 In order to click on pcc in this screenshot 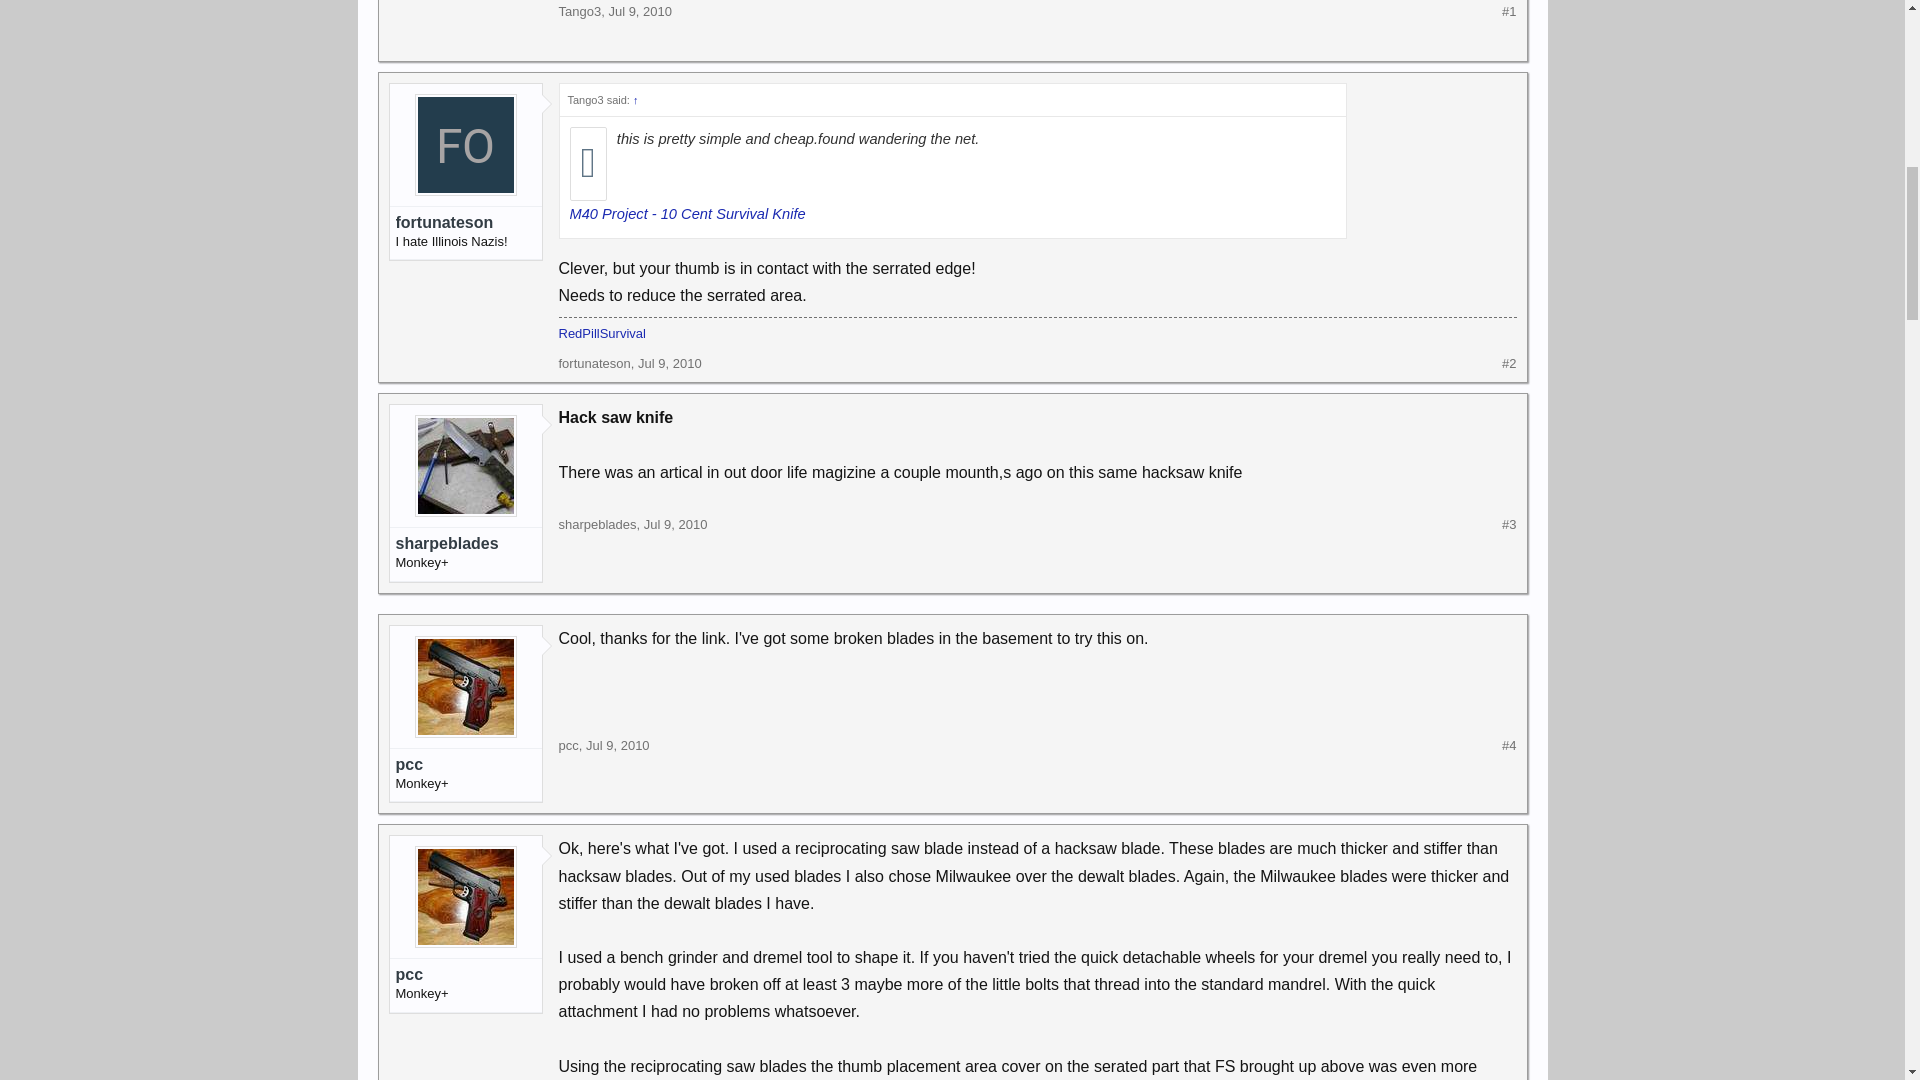, I will do `click(568, 744)`.